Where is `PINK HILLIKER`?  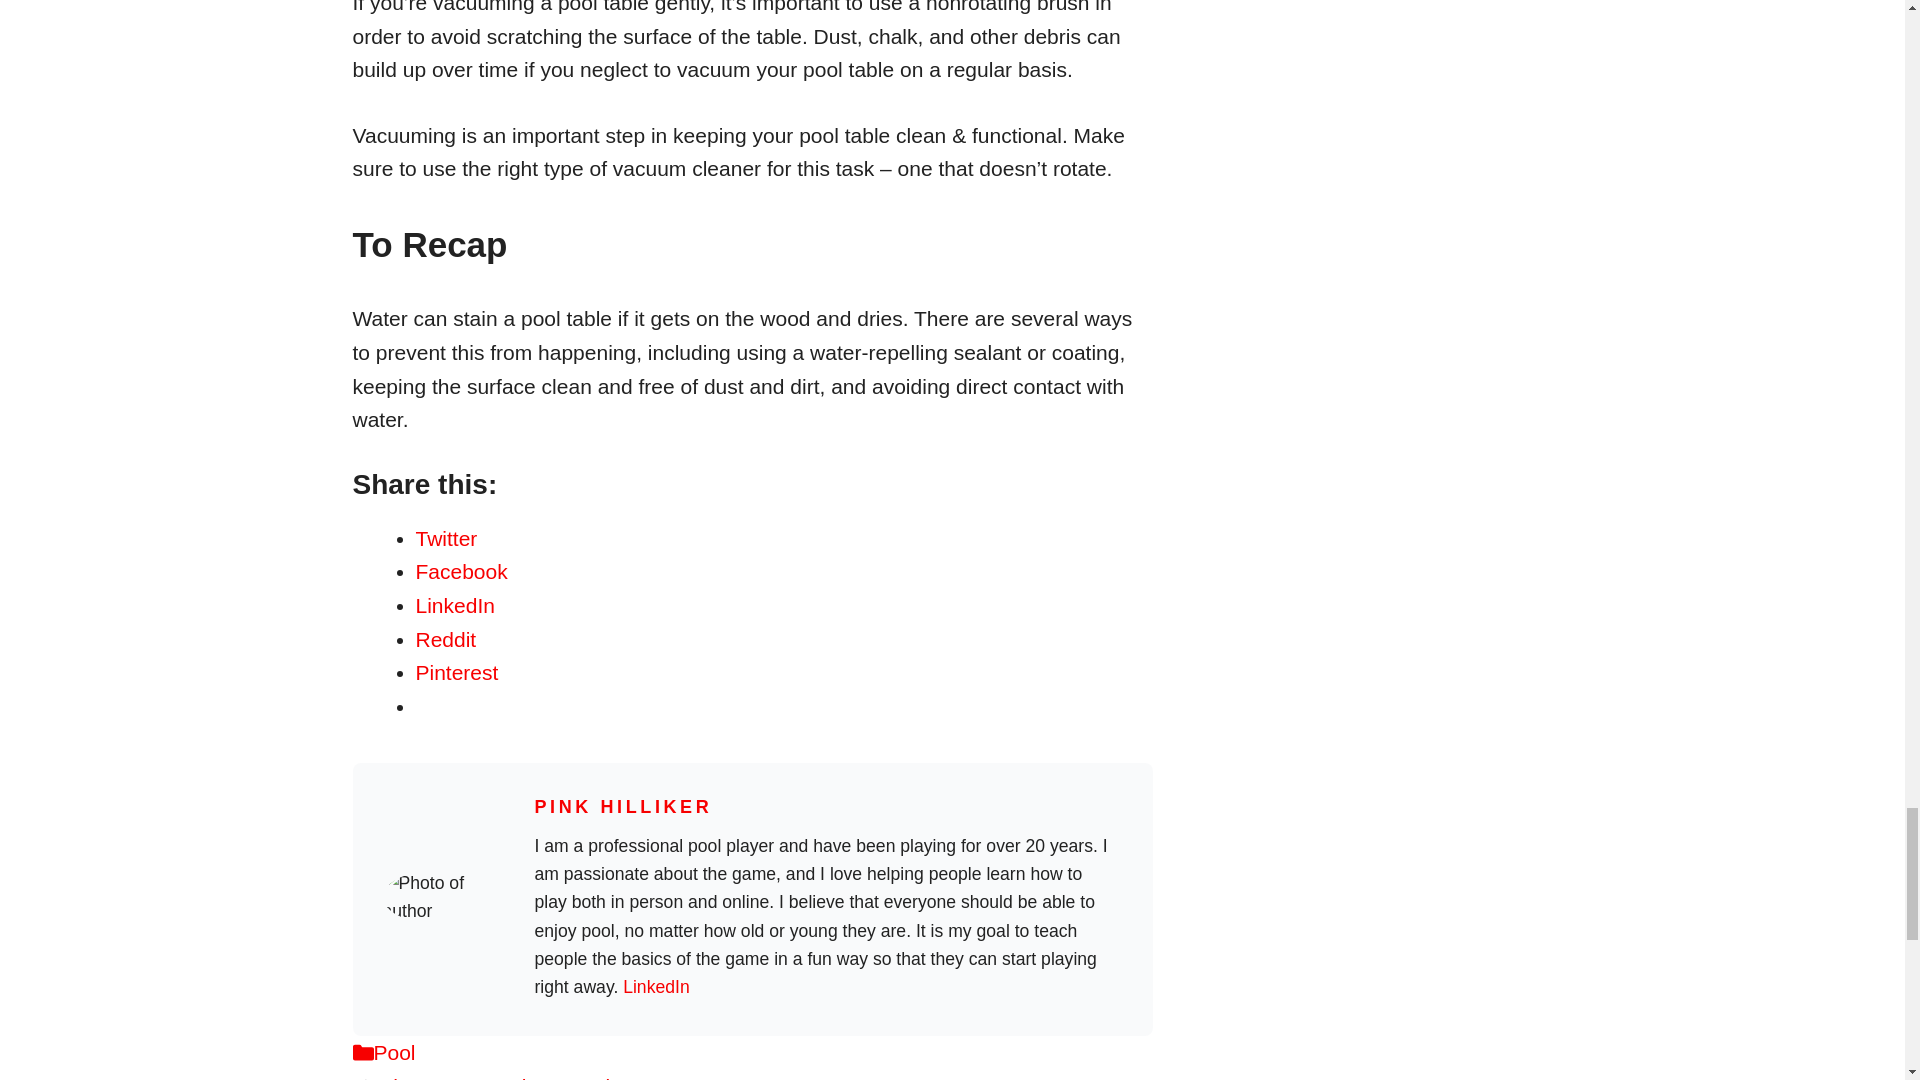
PINK HILLIKER is located at coordinates (622, 806).